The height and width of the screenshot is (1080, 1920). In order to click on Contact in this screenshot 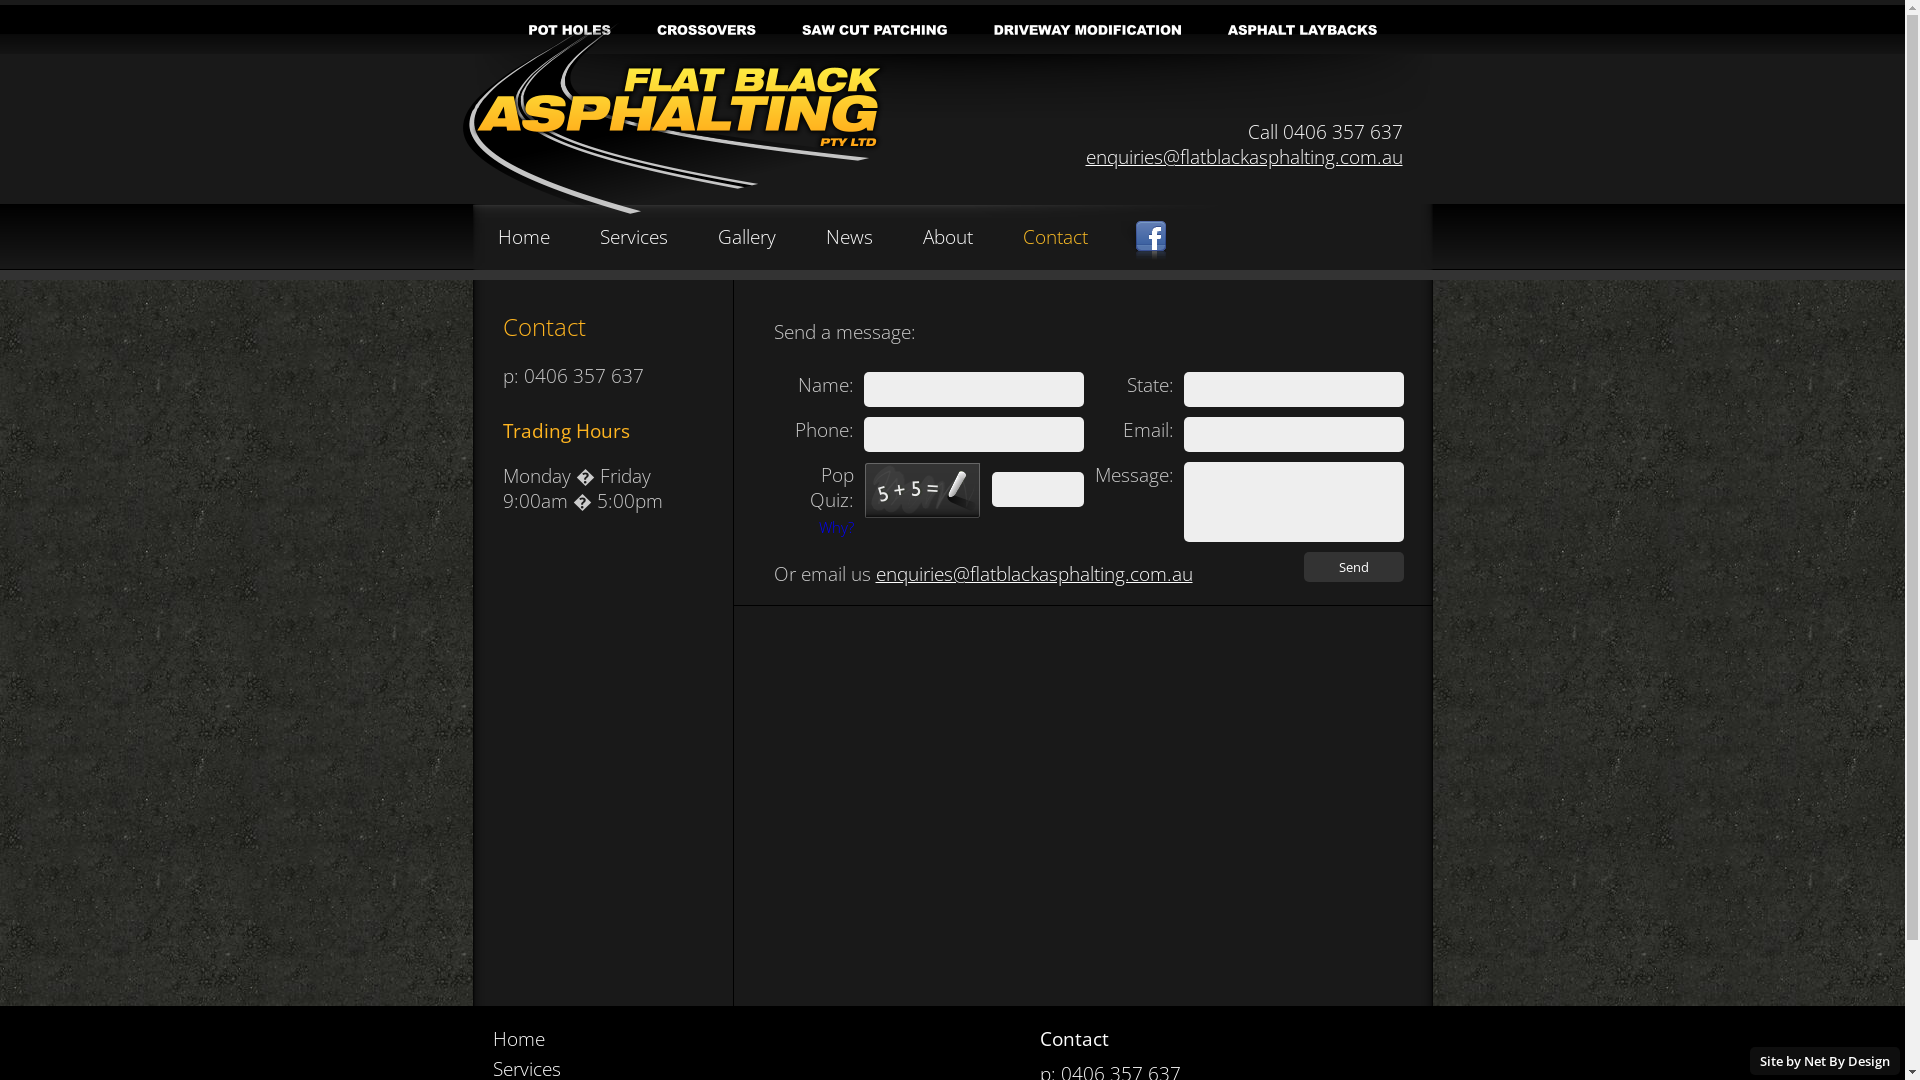, I will do `click(1054, 237)`.